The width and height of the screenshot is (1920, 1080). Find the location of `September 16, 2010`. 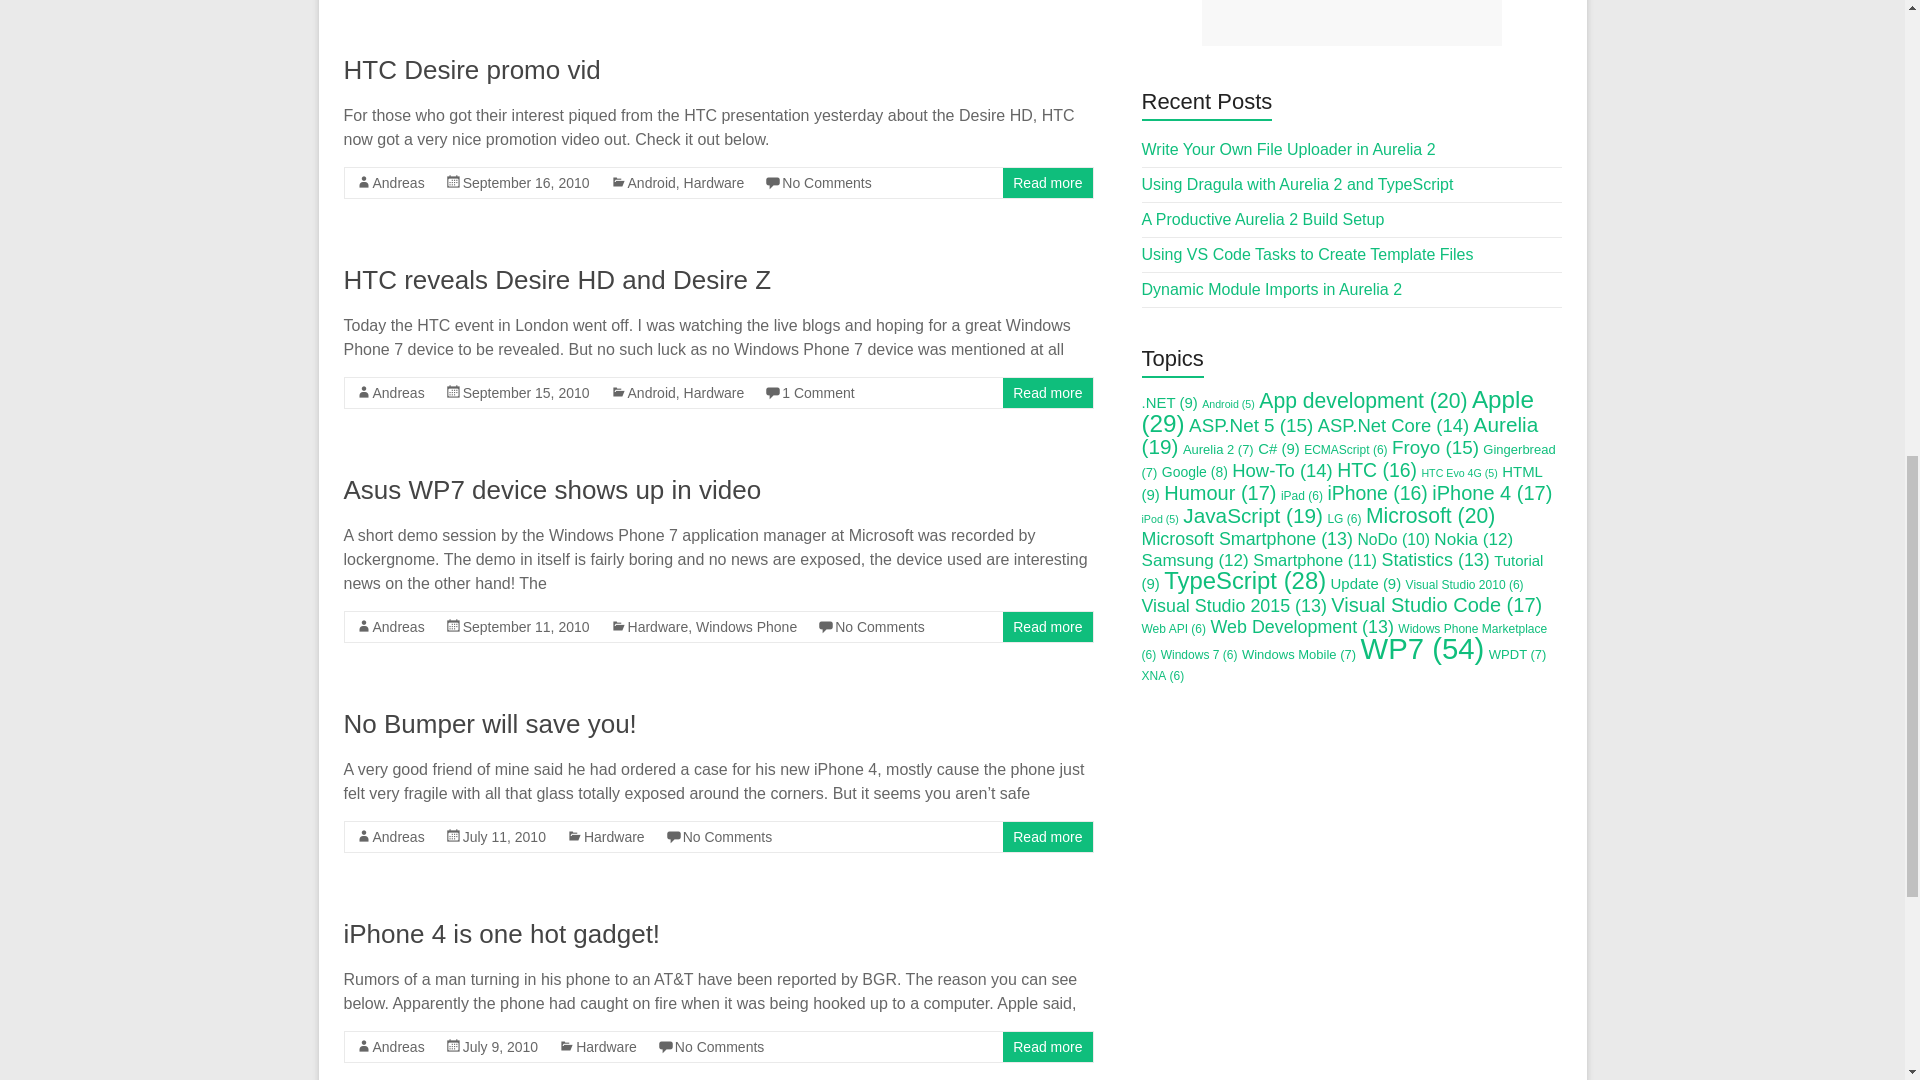

September 16, 2010 is located at coordinates (526, 182).